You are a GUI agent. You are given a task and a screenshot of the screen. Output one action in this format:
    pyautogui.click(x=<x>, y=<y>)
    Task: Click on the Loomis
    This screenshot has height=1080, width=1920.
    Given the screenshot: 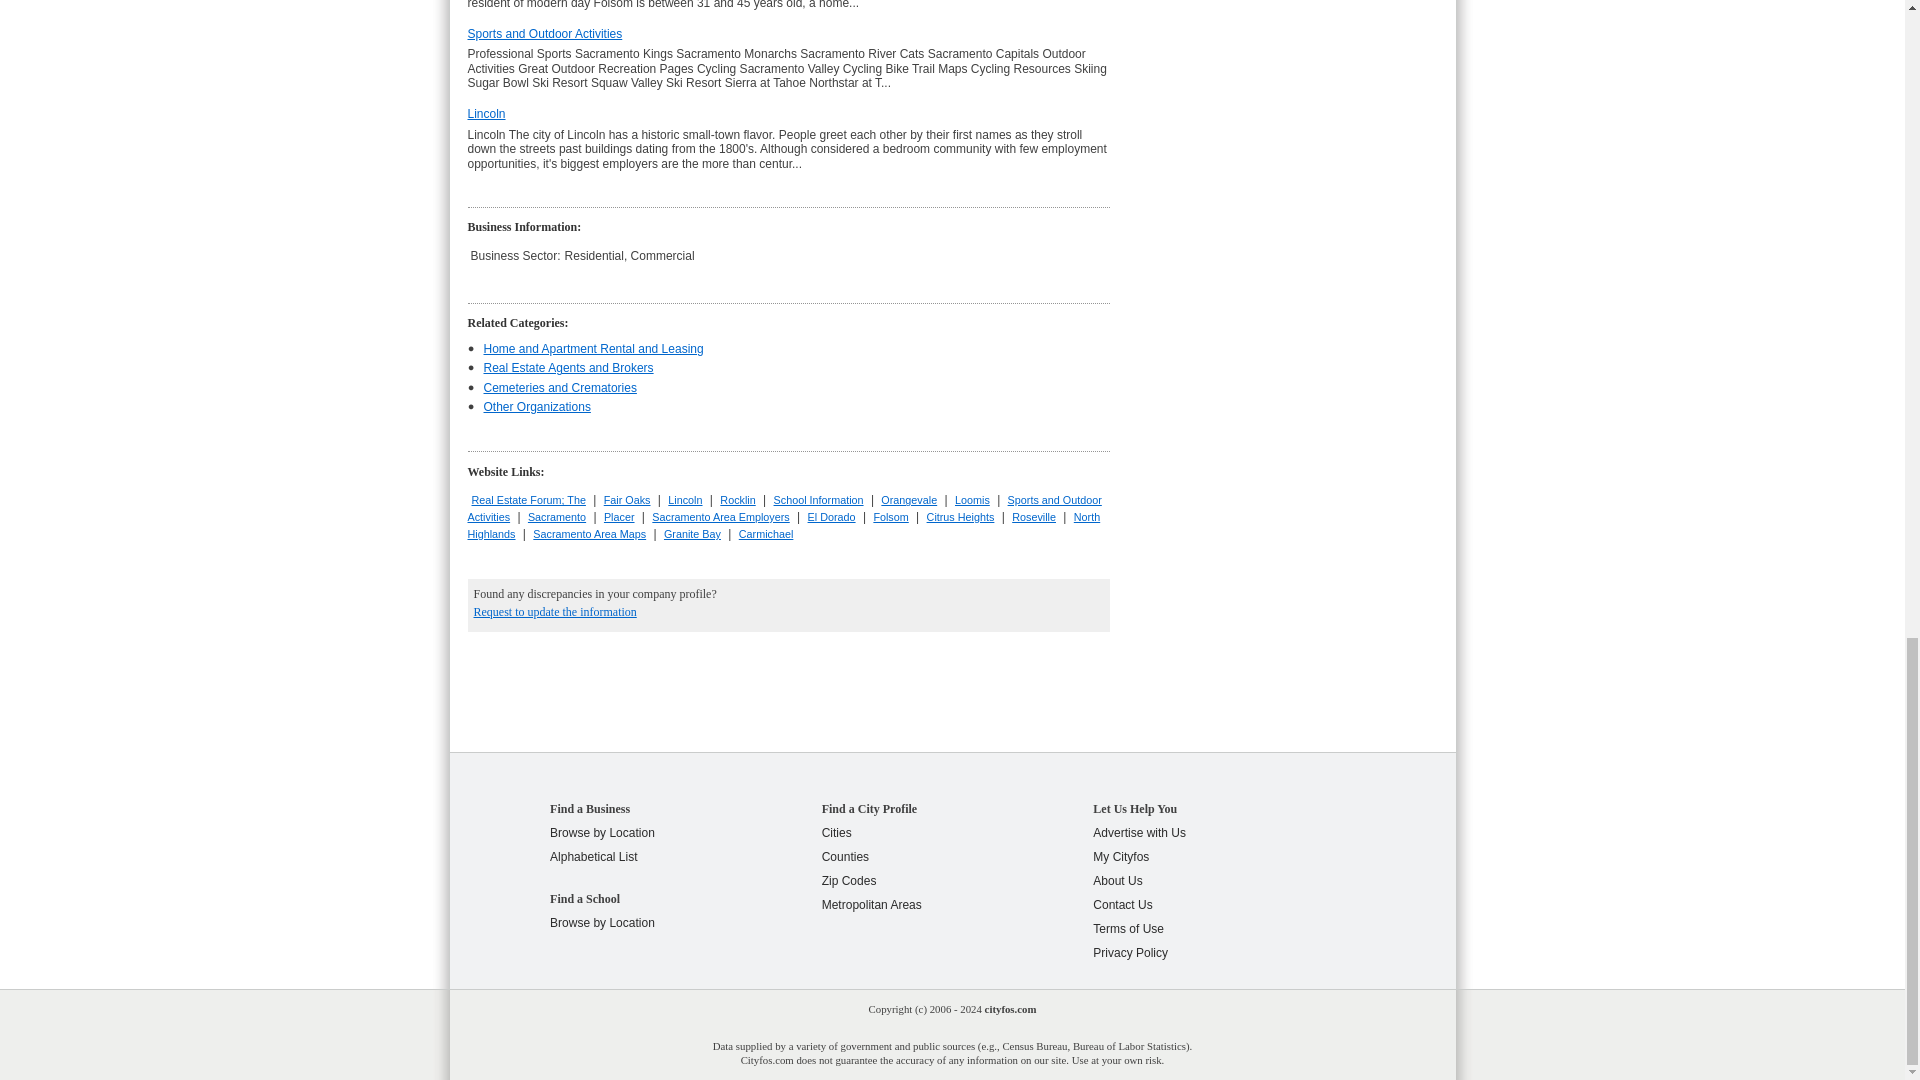 What is the action you would take?
    pyautogui.click(x=972, y=500)
    